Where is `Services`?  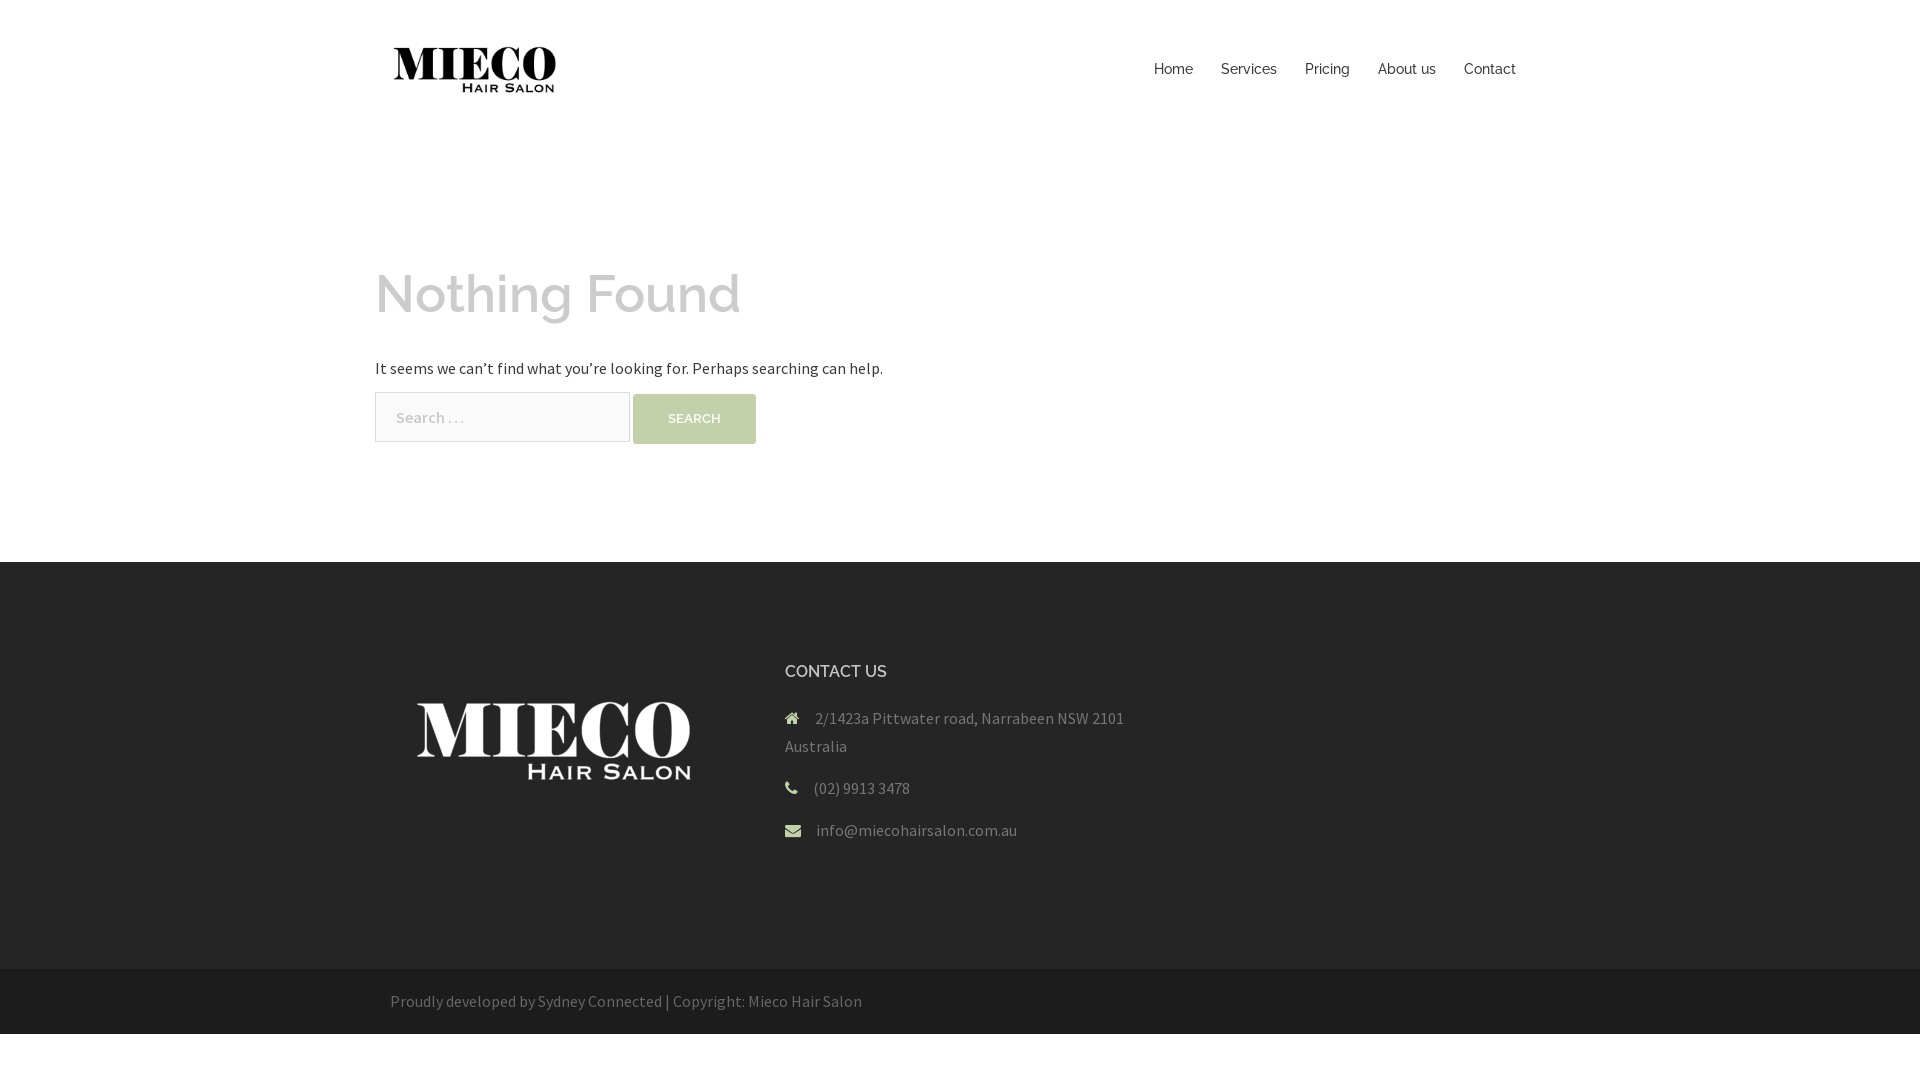 Services is located at coordinates (1249, 70).